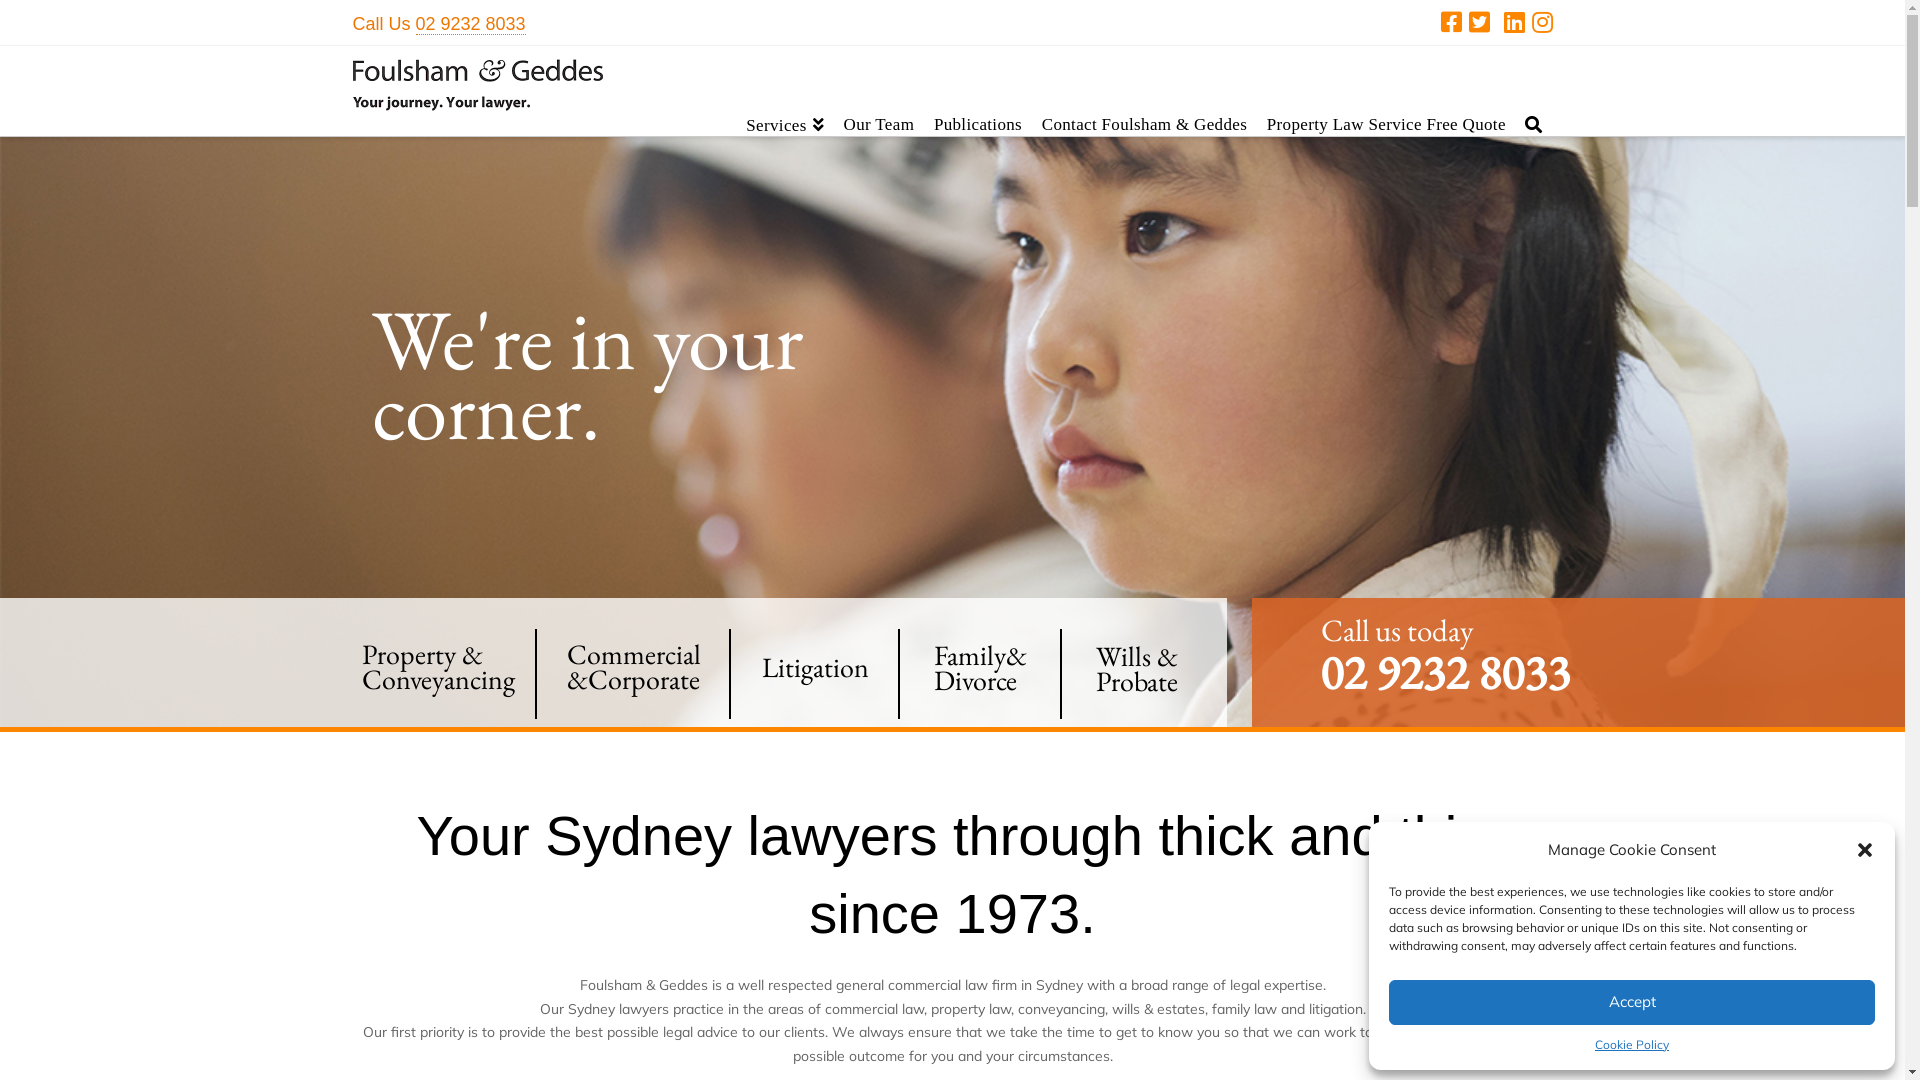  Describe the element at coordinates (1632, 1045) in the screenshot. I see `Cookie Policy` at that location.